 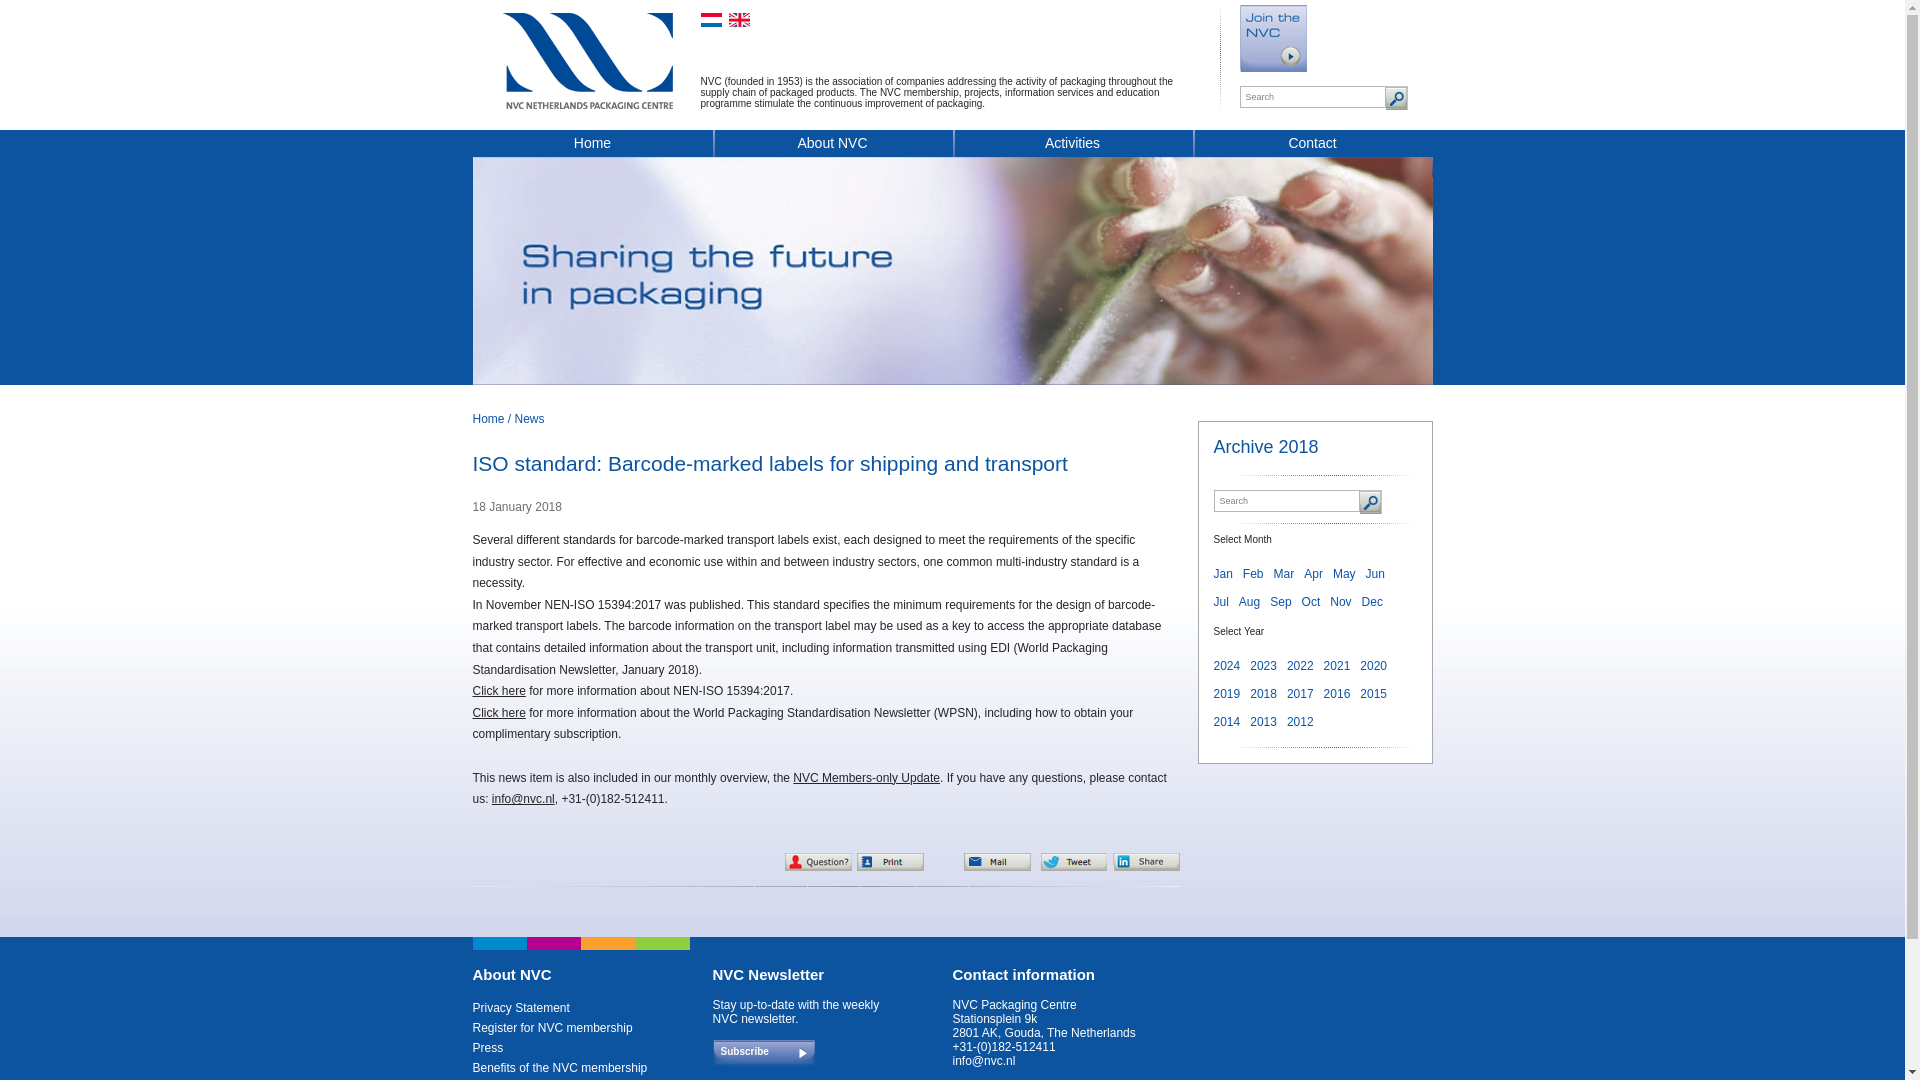 What do you see at coordinates (1344, 574) in the screenshot?
I see `May` at bounding box center [1344, 574].